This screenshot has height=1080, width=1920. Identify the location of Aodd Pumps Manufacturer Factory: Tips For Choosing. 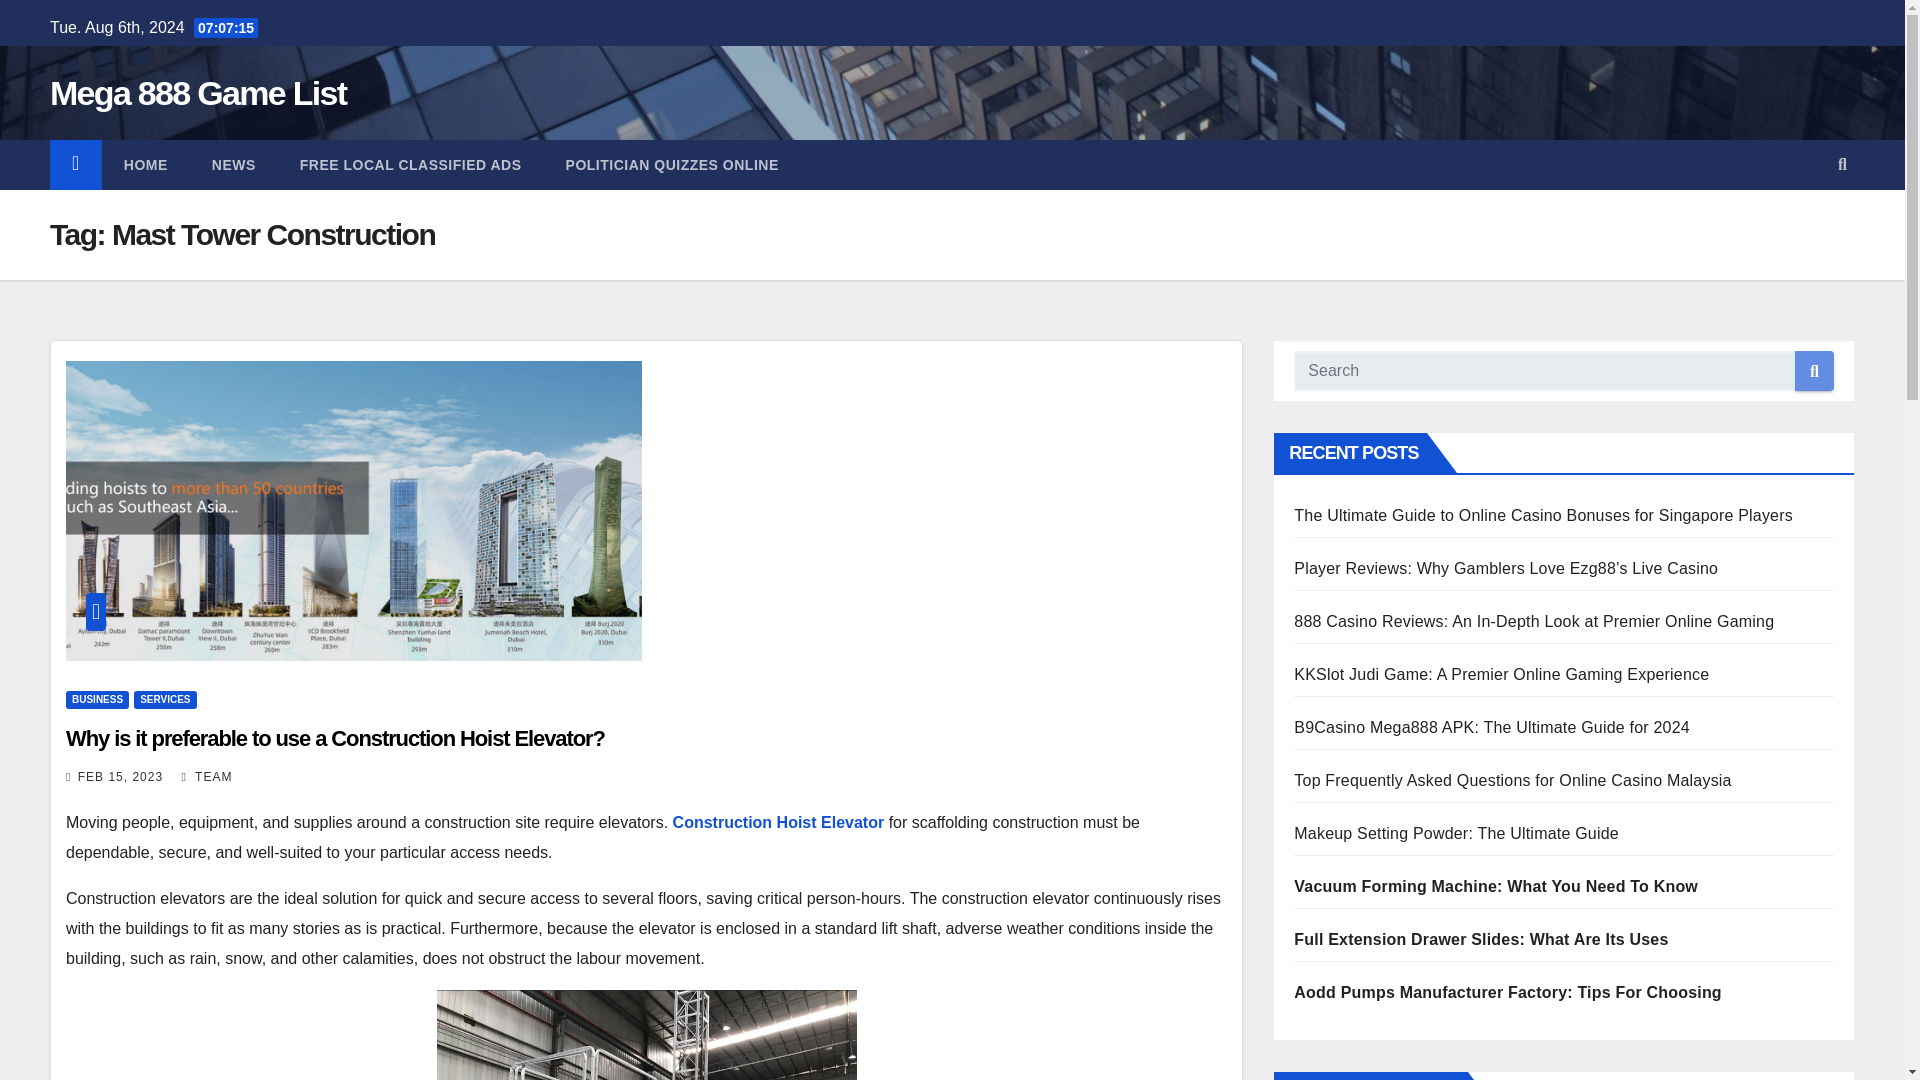
(1508, 992).